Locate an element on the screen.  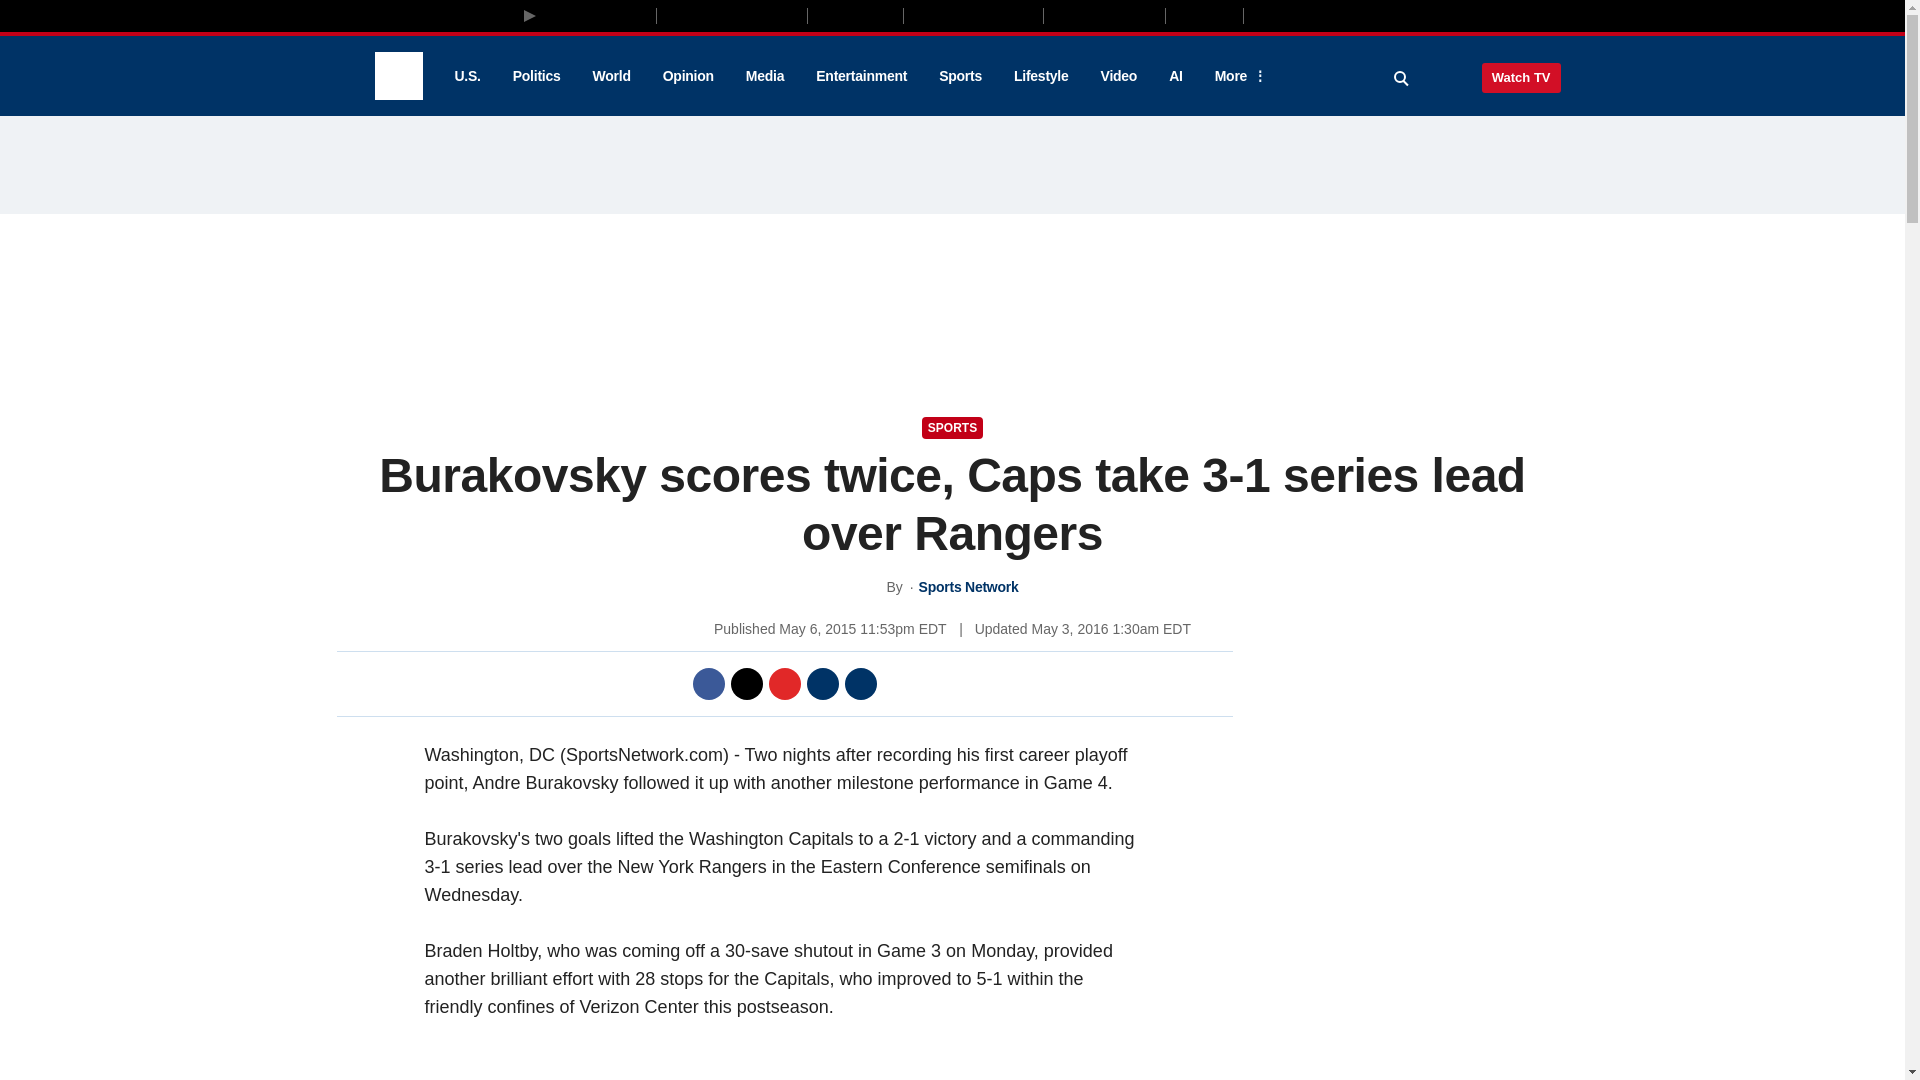
Books is located at coordinates (1328, 15).